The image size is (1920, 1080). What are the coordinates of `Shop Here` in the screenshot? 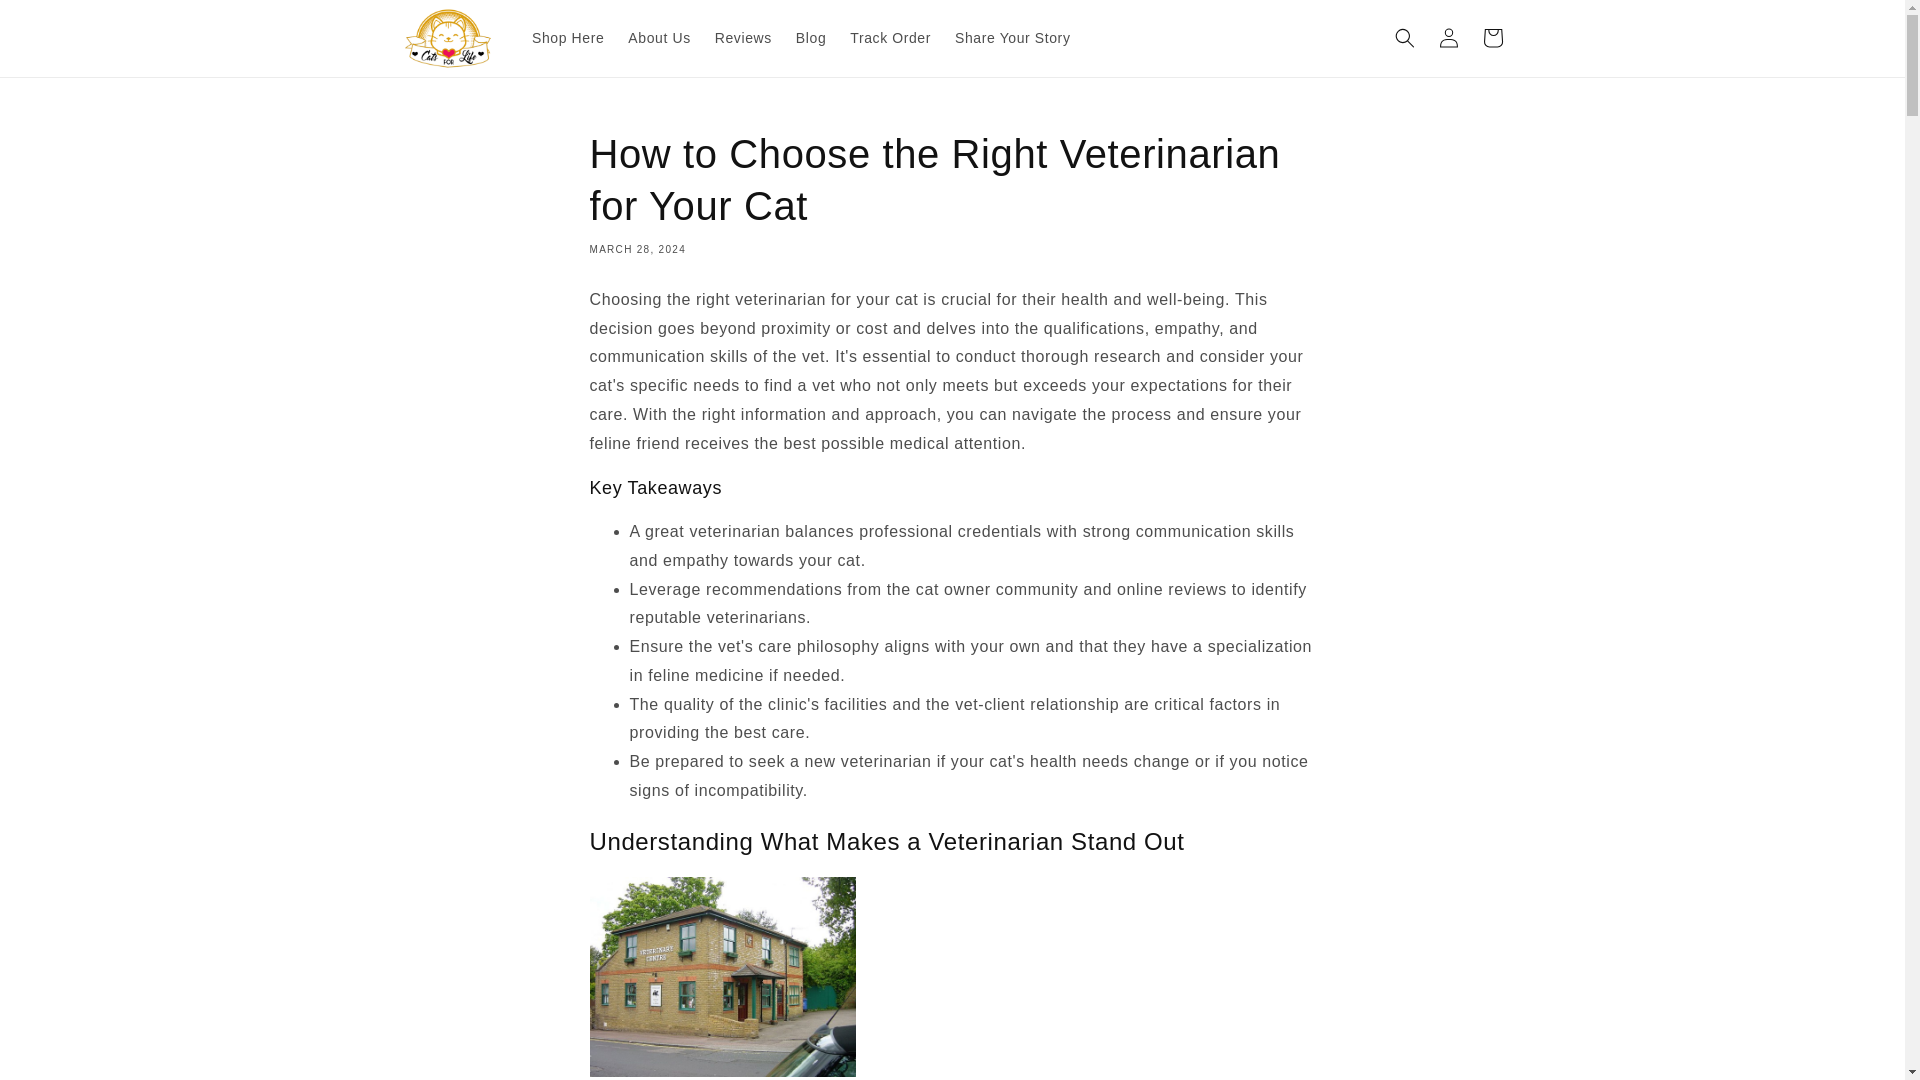 It's located at (568, 38).